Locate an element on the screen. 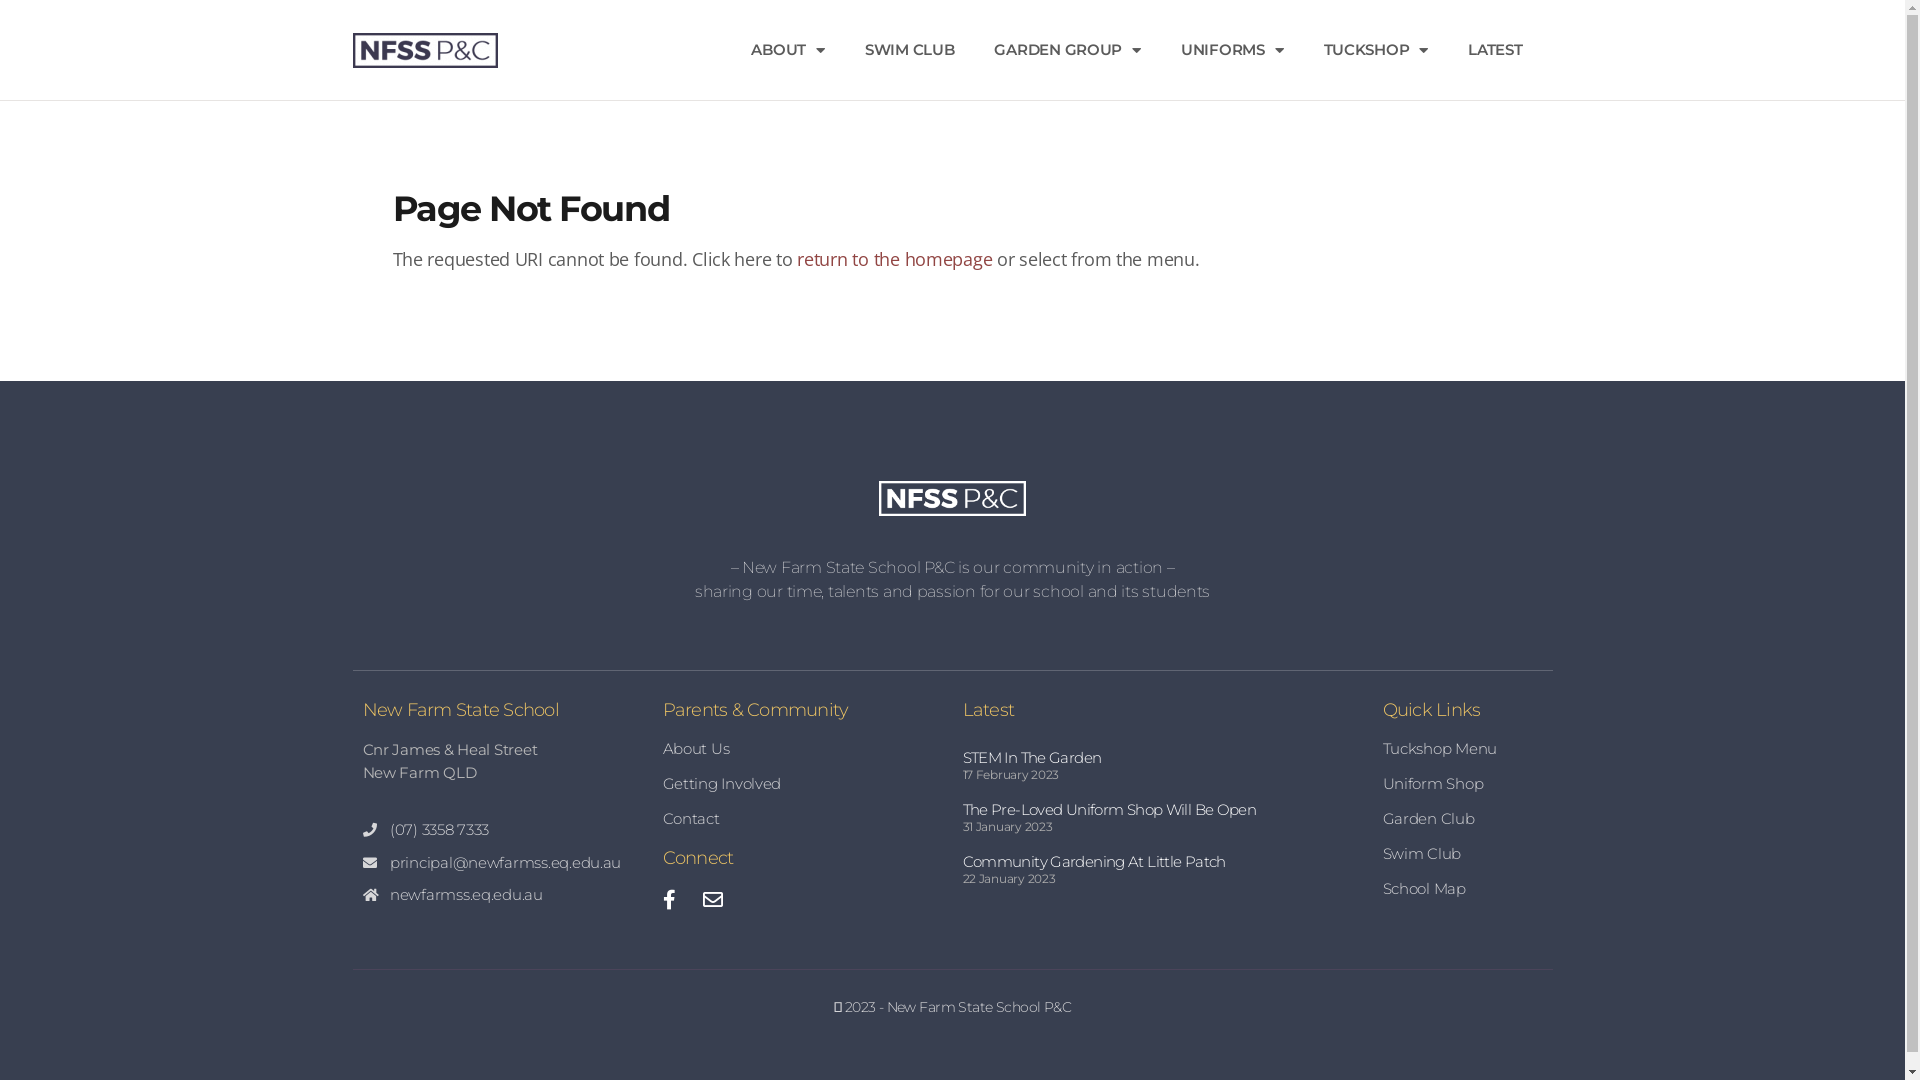 The width and height of the screenshot is (1920, 1080). Garden Club is located at coordinates (1462, 819).